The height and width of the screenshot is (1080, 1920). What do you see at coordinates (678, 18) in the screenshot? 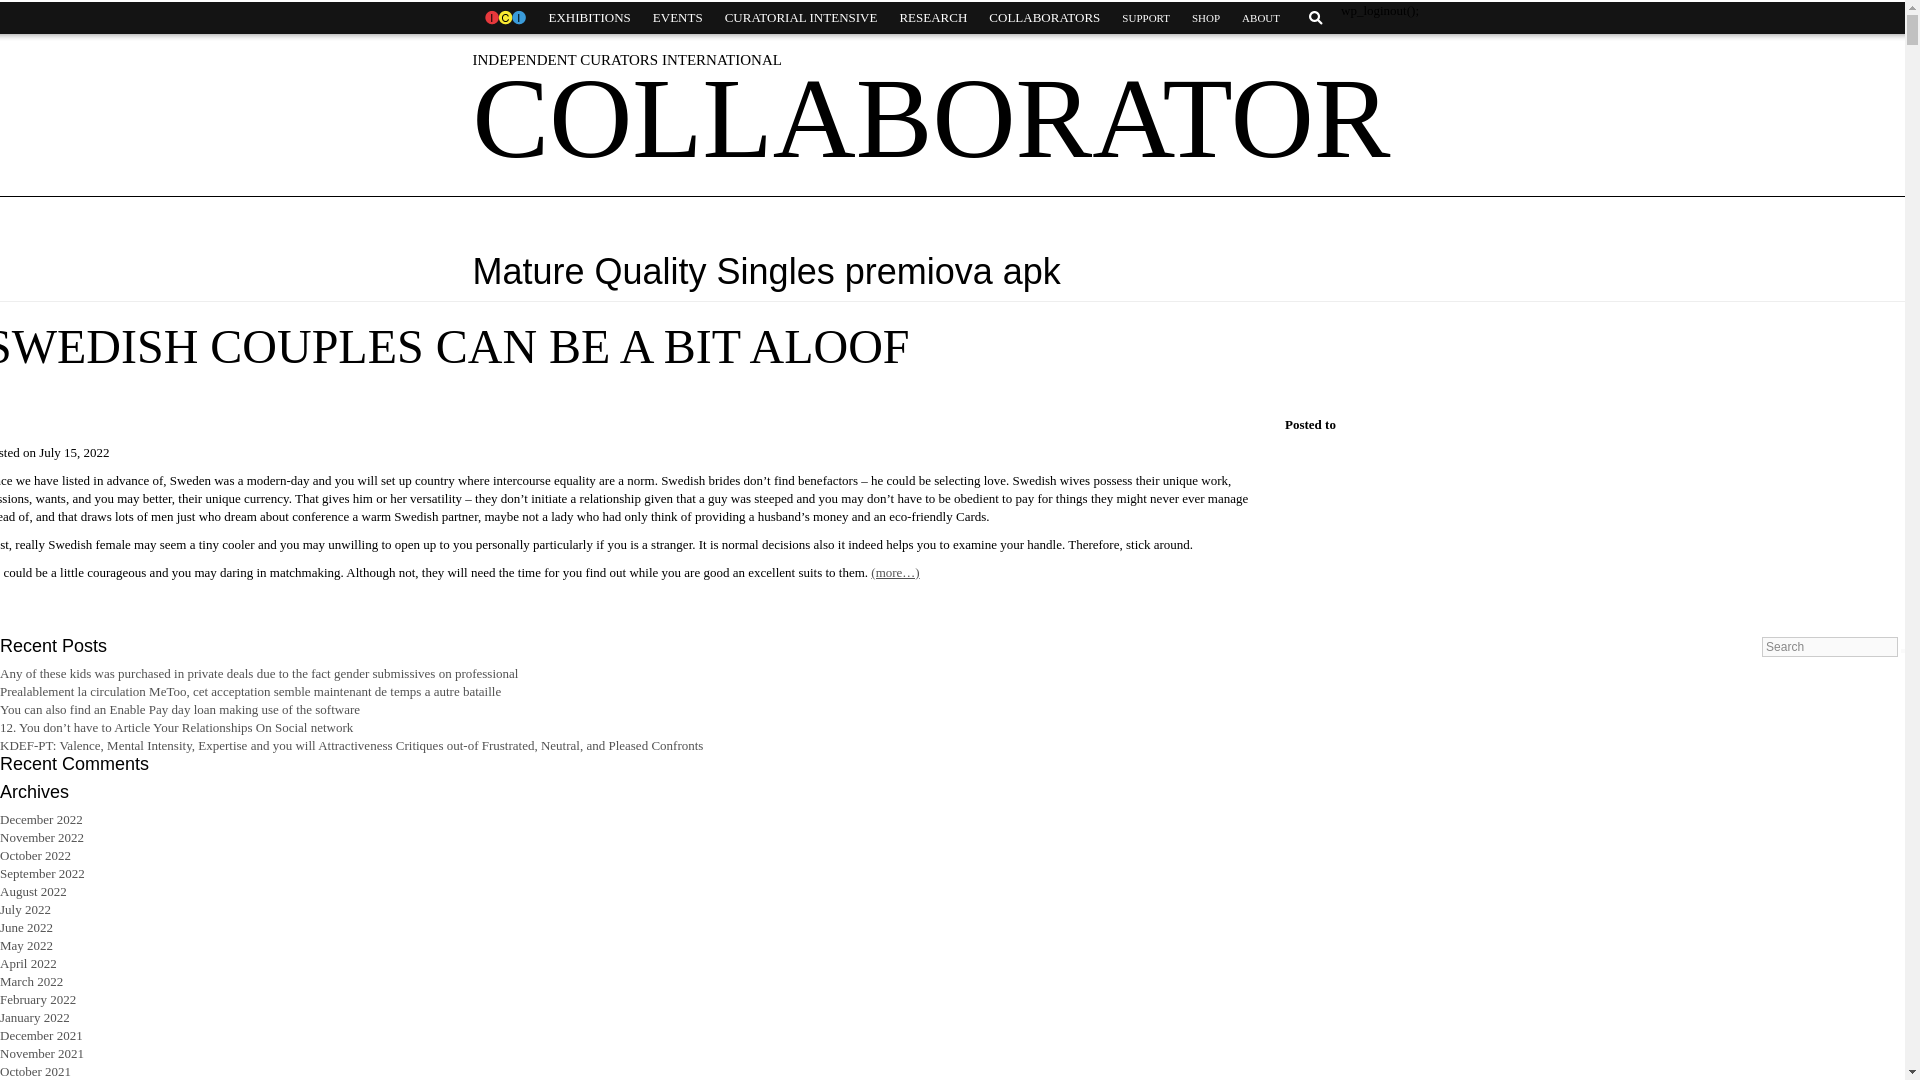
I see `EVENTS` at bounding box center [678, 18].